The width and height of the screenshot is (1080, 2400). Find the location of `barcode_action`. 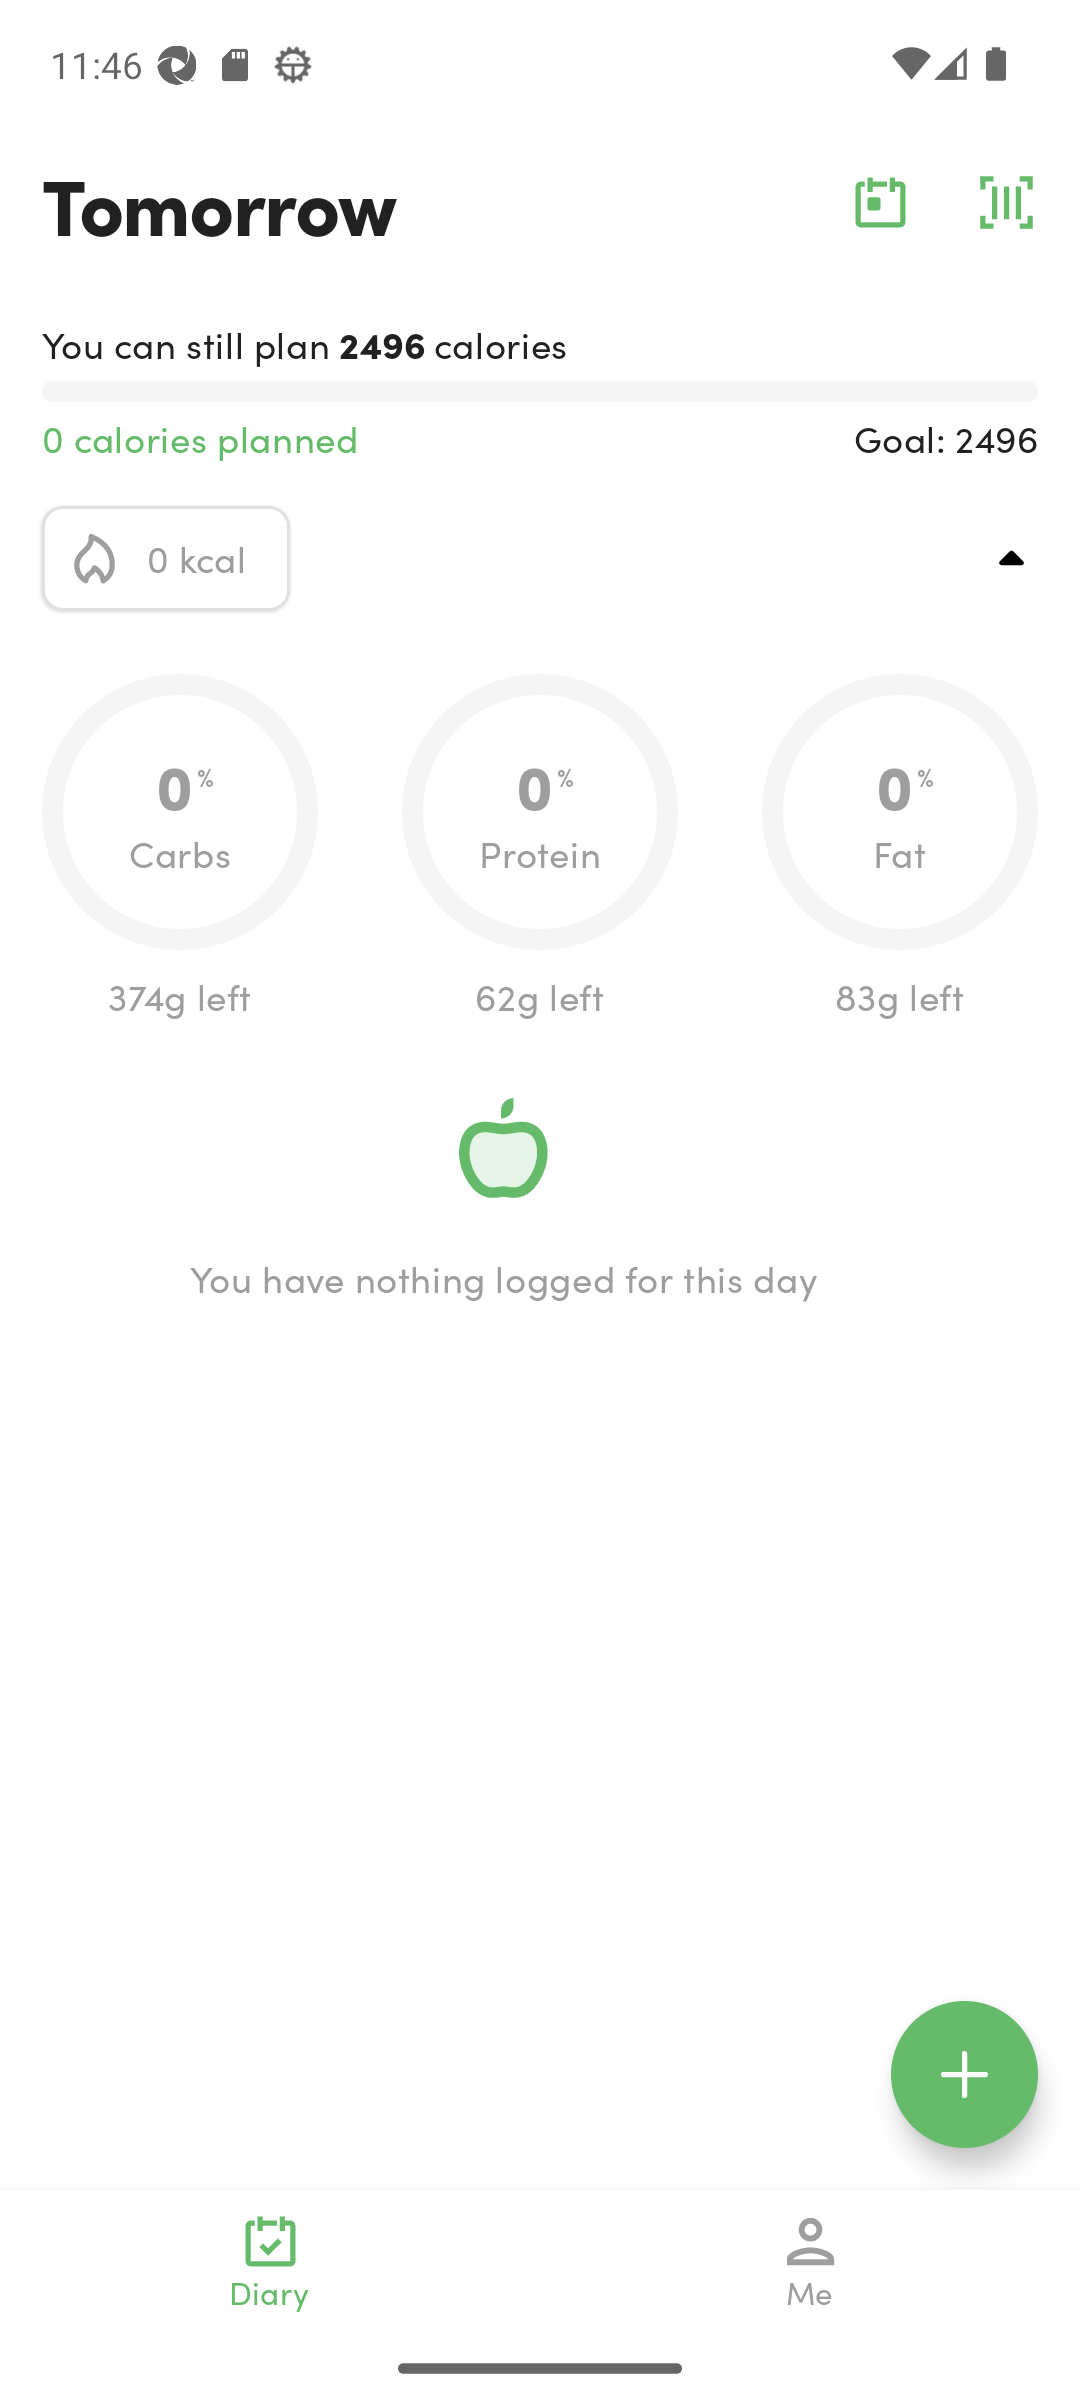

barcode_action is located at coordinates (1006, 202).